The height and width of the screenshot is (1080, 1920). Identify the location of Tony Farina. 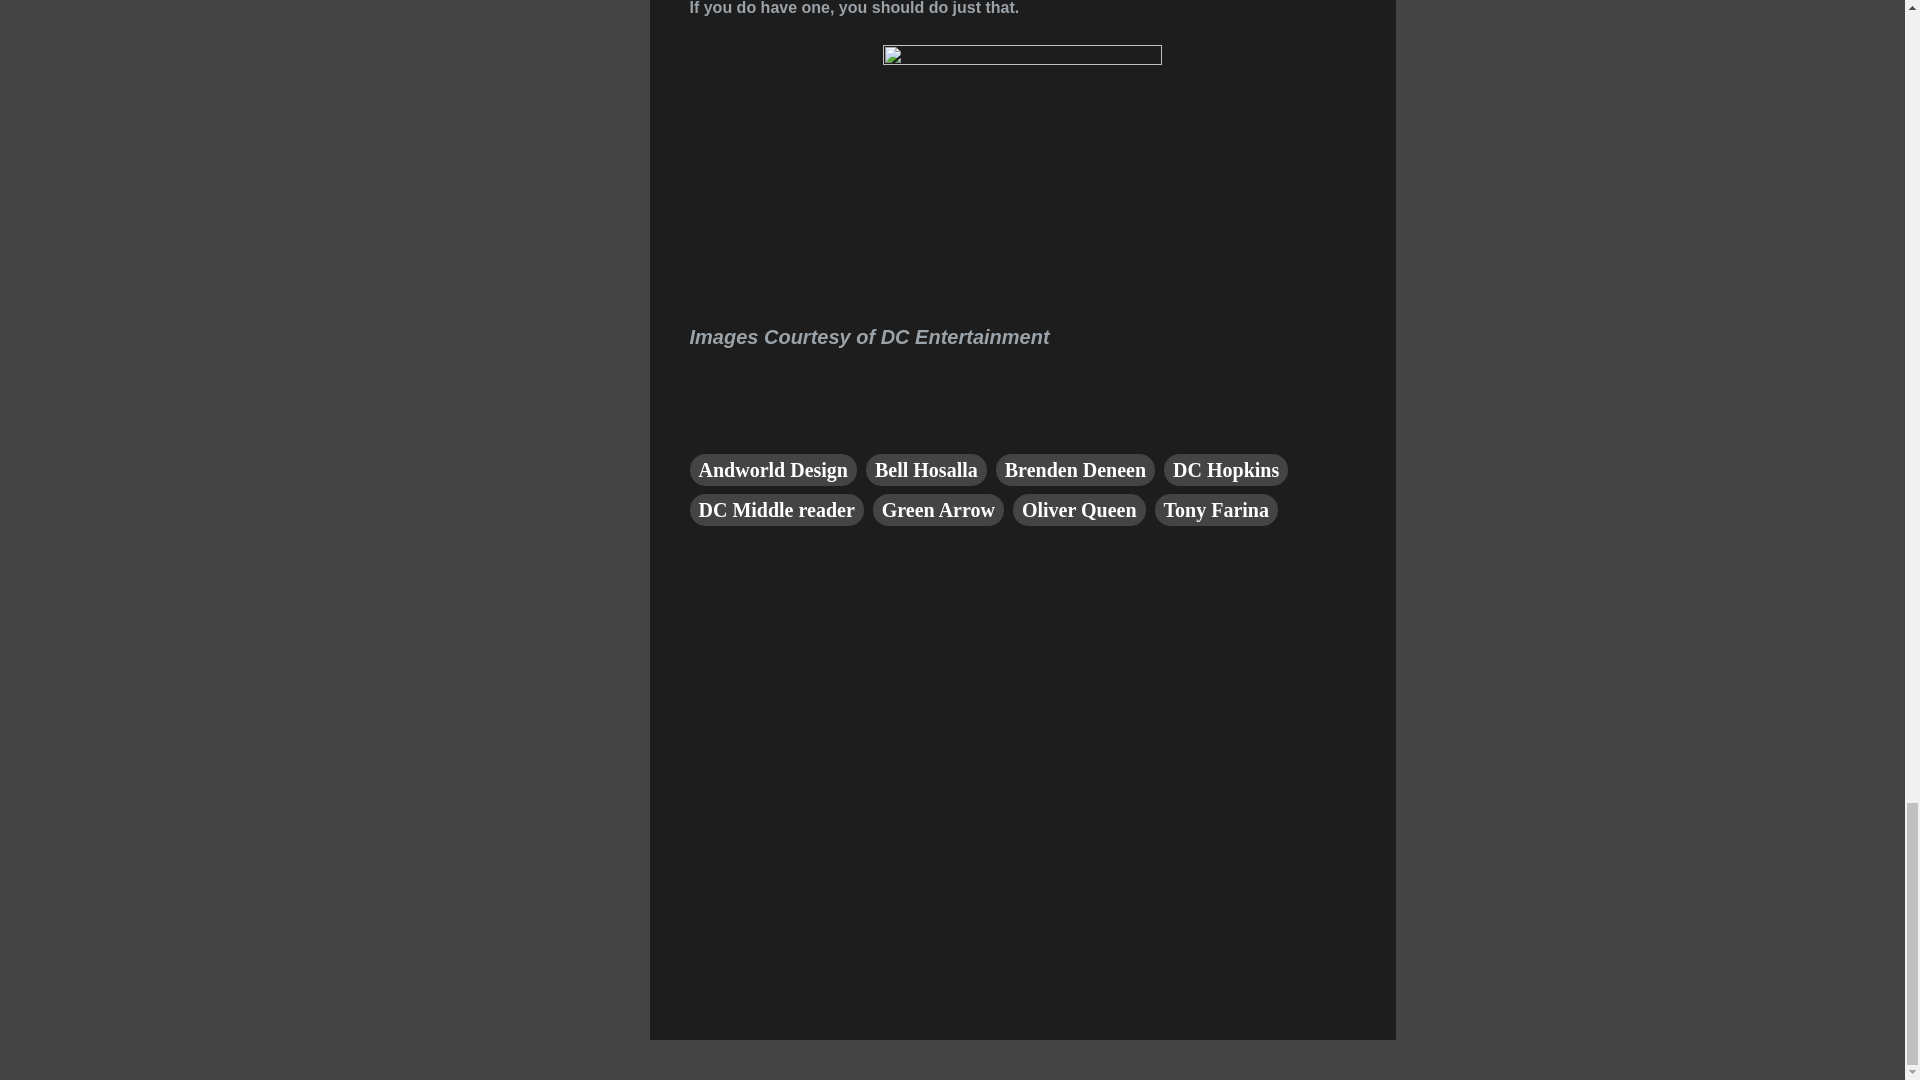
(1216, 509).